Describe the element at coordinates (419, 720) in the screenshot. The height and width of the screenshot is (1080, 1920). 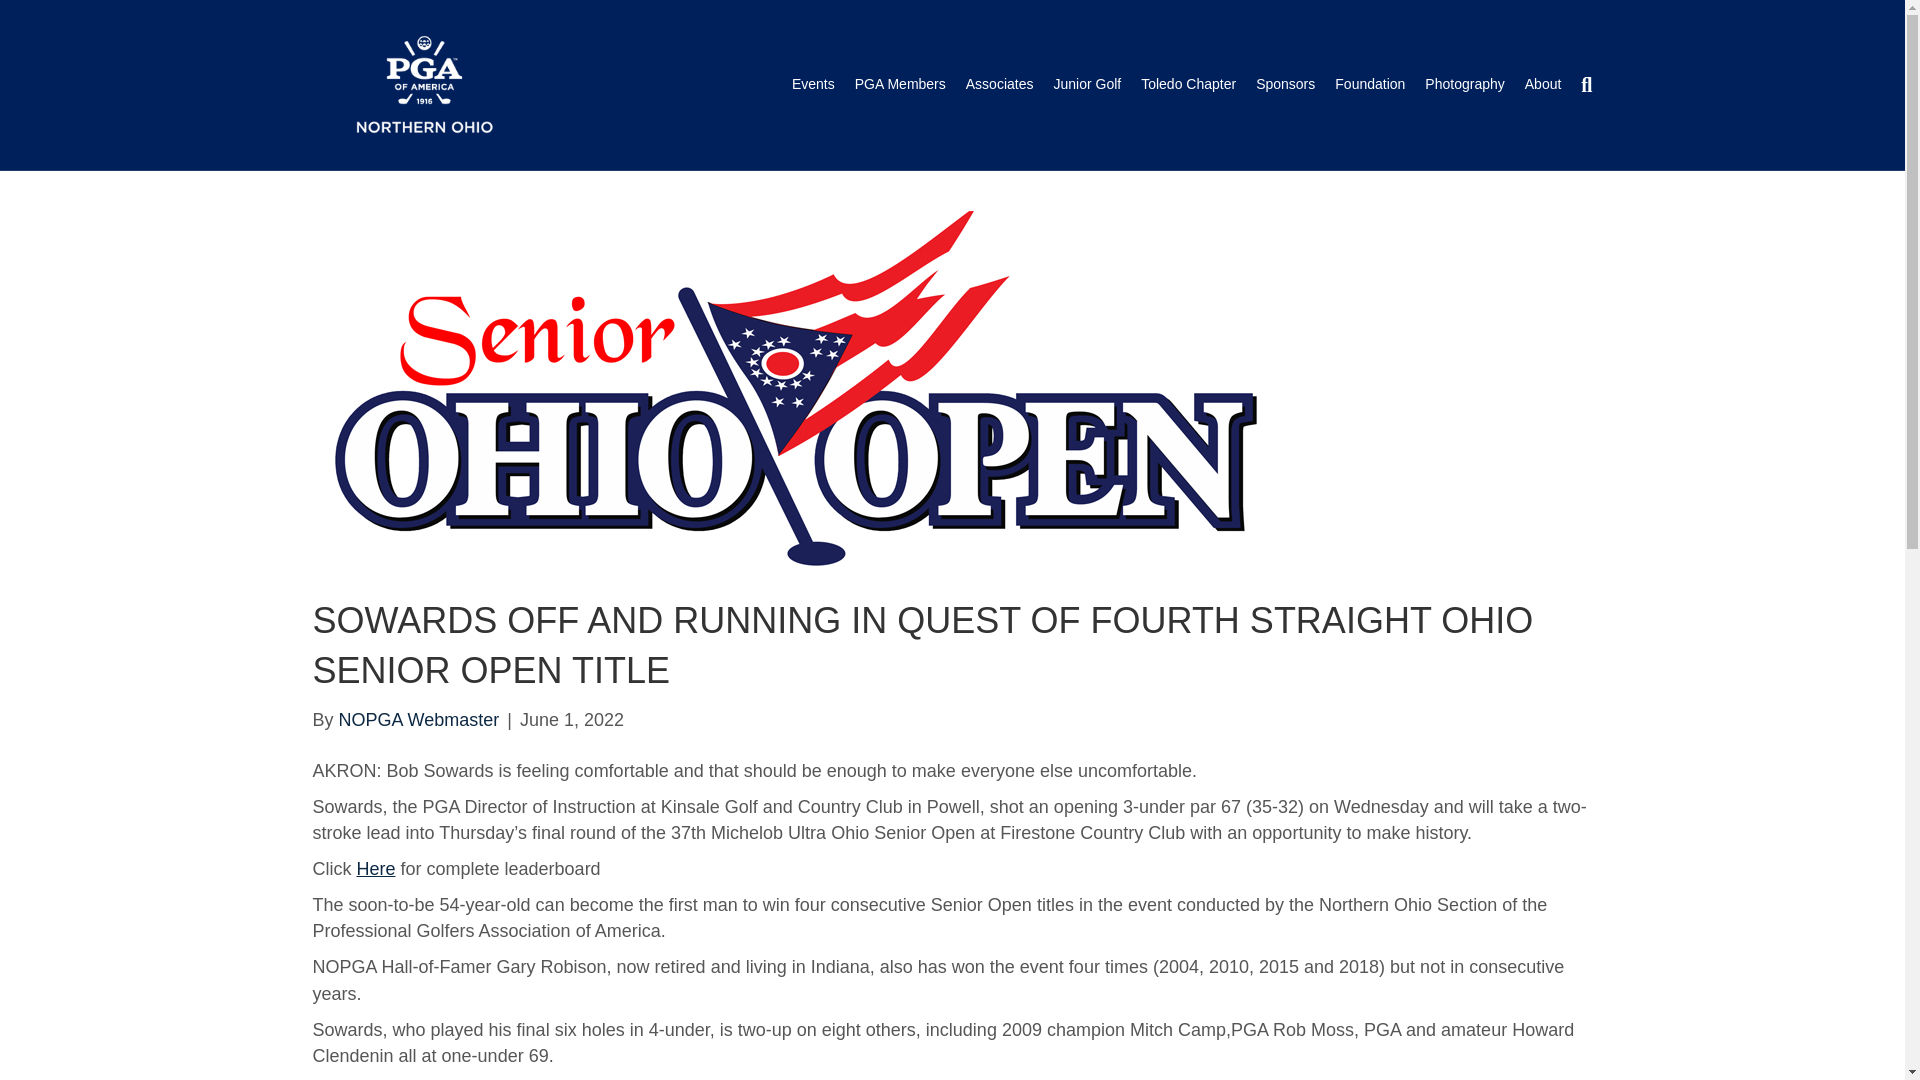
I see `NOPGA Webmaster` at that location.